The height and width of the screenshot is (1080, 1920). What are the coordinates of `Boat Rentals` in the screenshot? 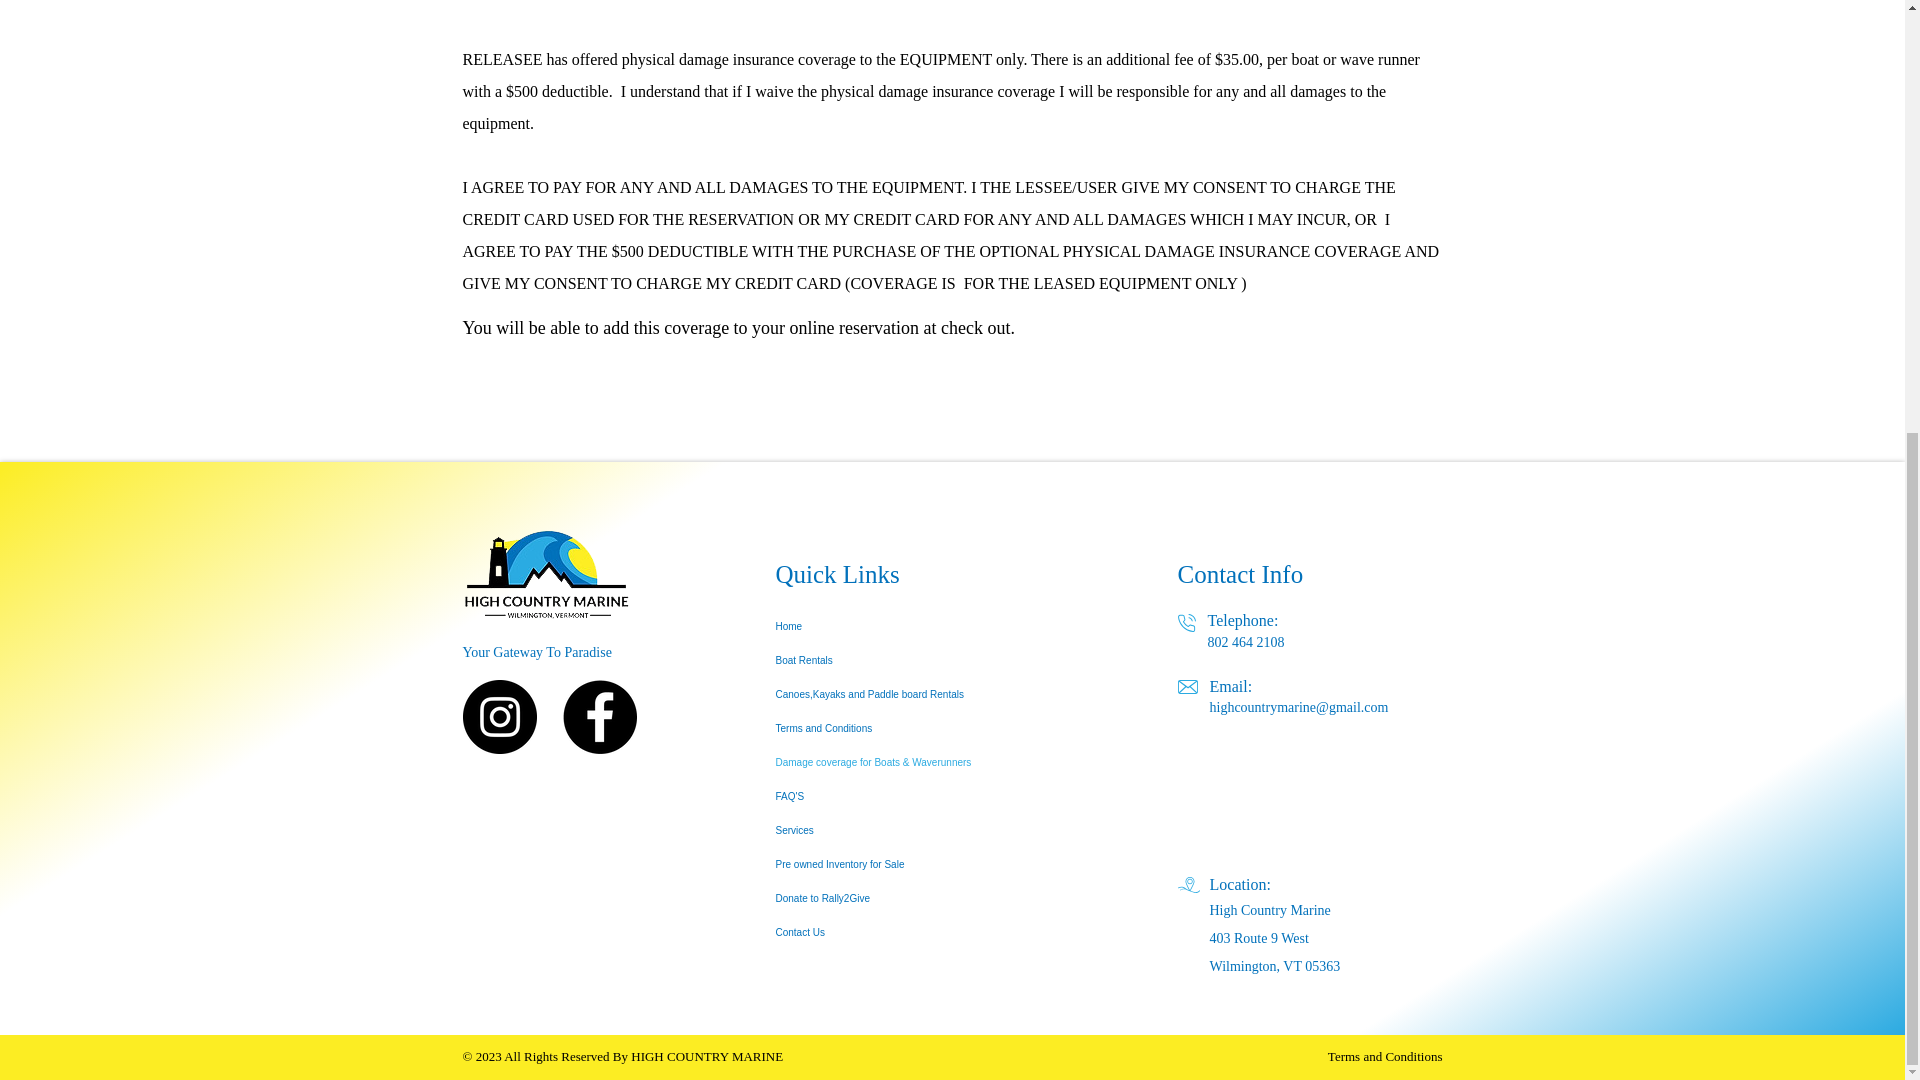 It's located at (934, 660).